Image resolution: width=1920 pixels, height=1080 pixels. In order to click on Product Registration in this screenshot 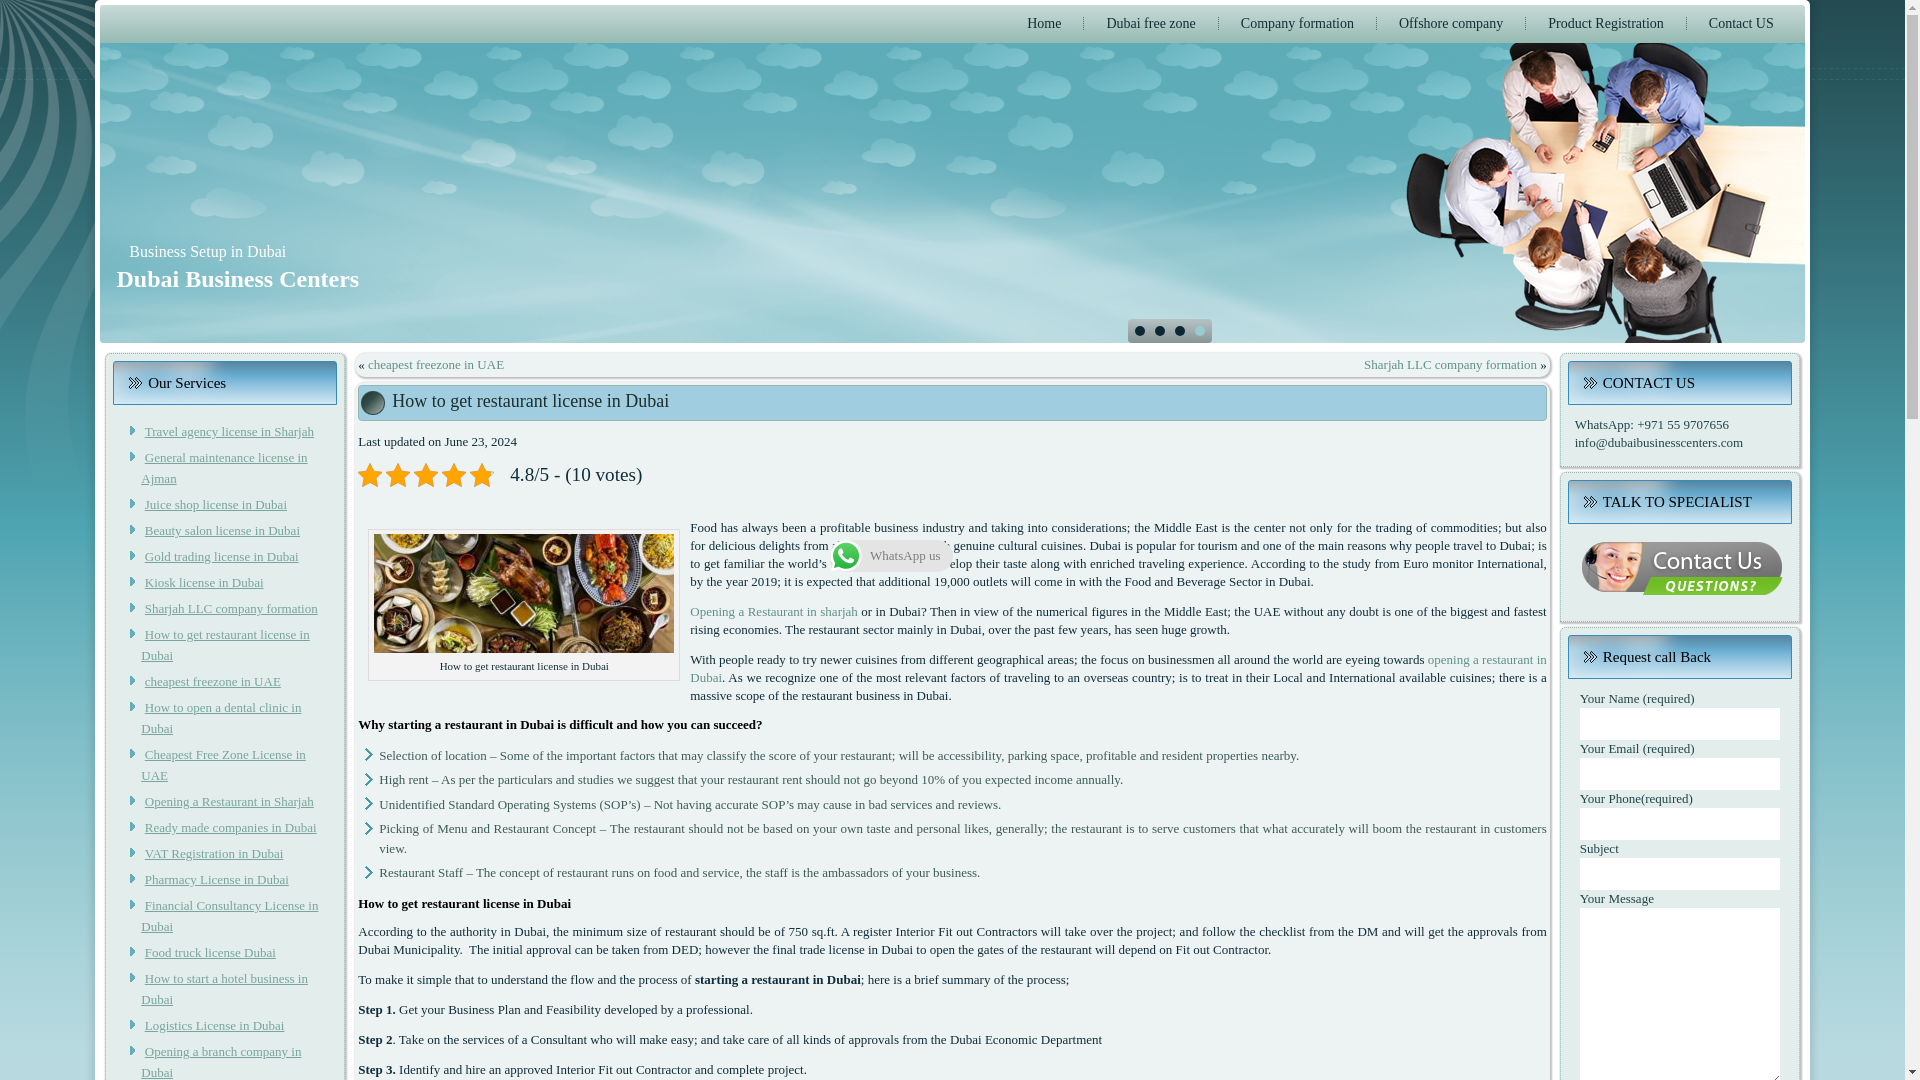, I will do `click(1606, 23)`.